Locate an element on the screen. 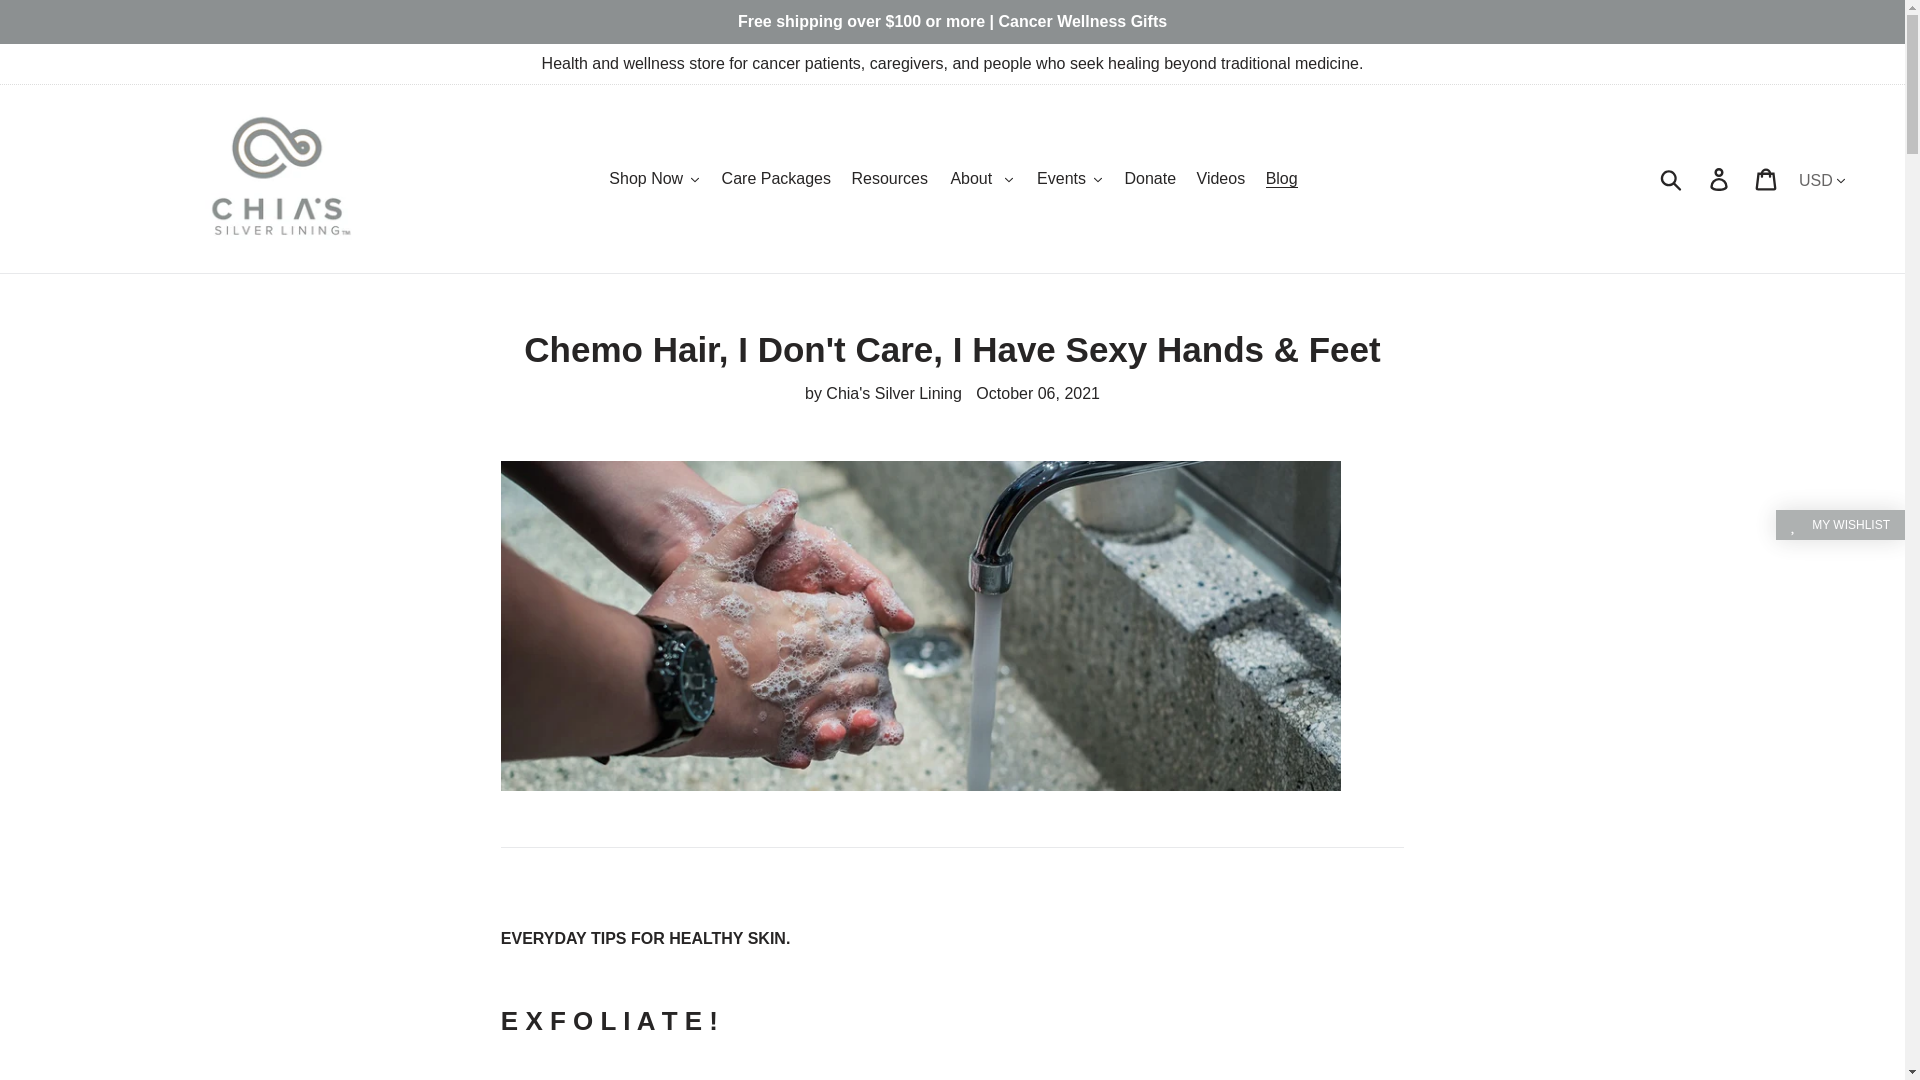 The width and height of the screenshot is (1920, 1080). Videos is located at coordinates (1220, 179).